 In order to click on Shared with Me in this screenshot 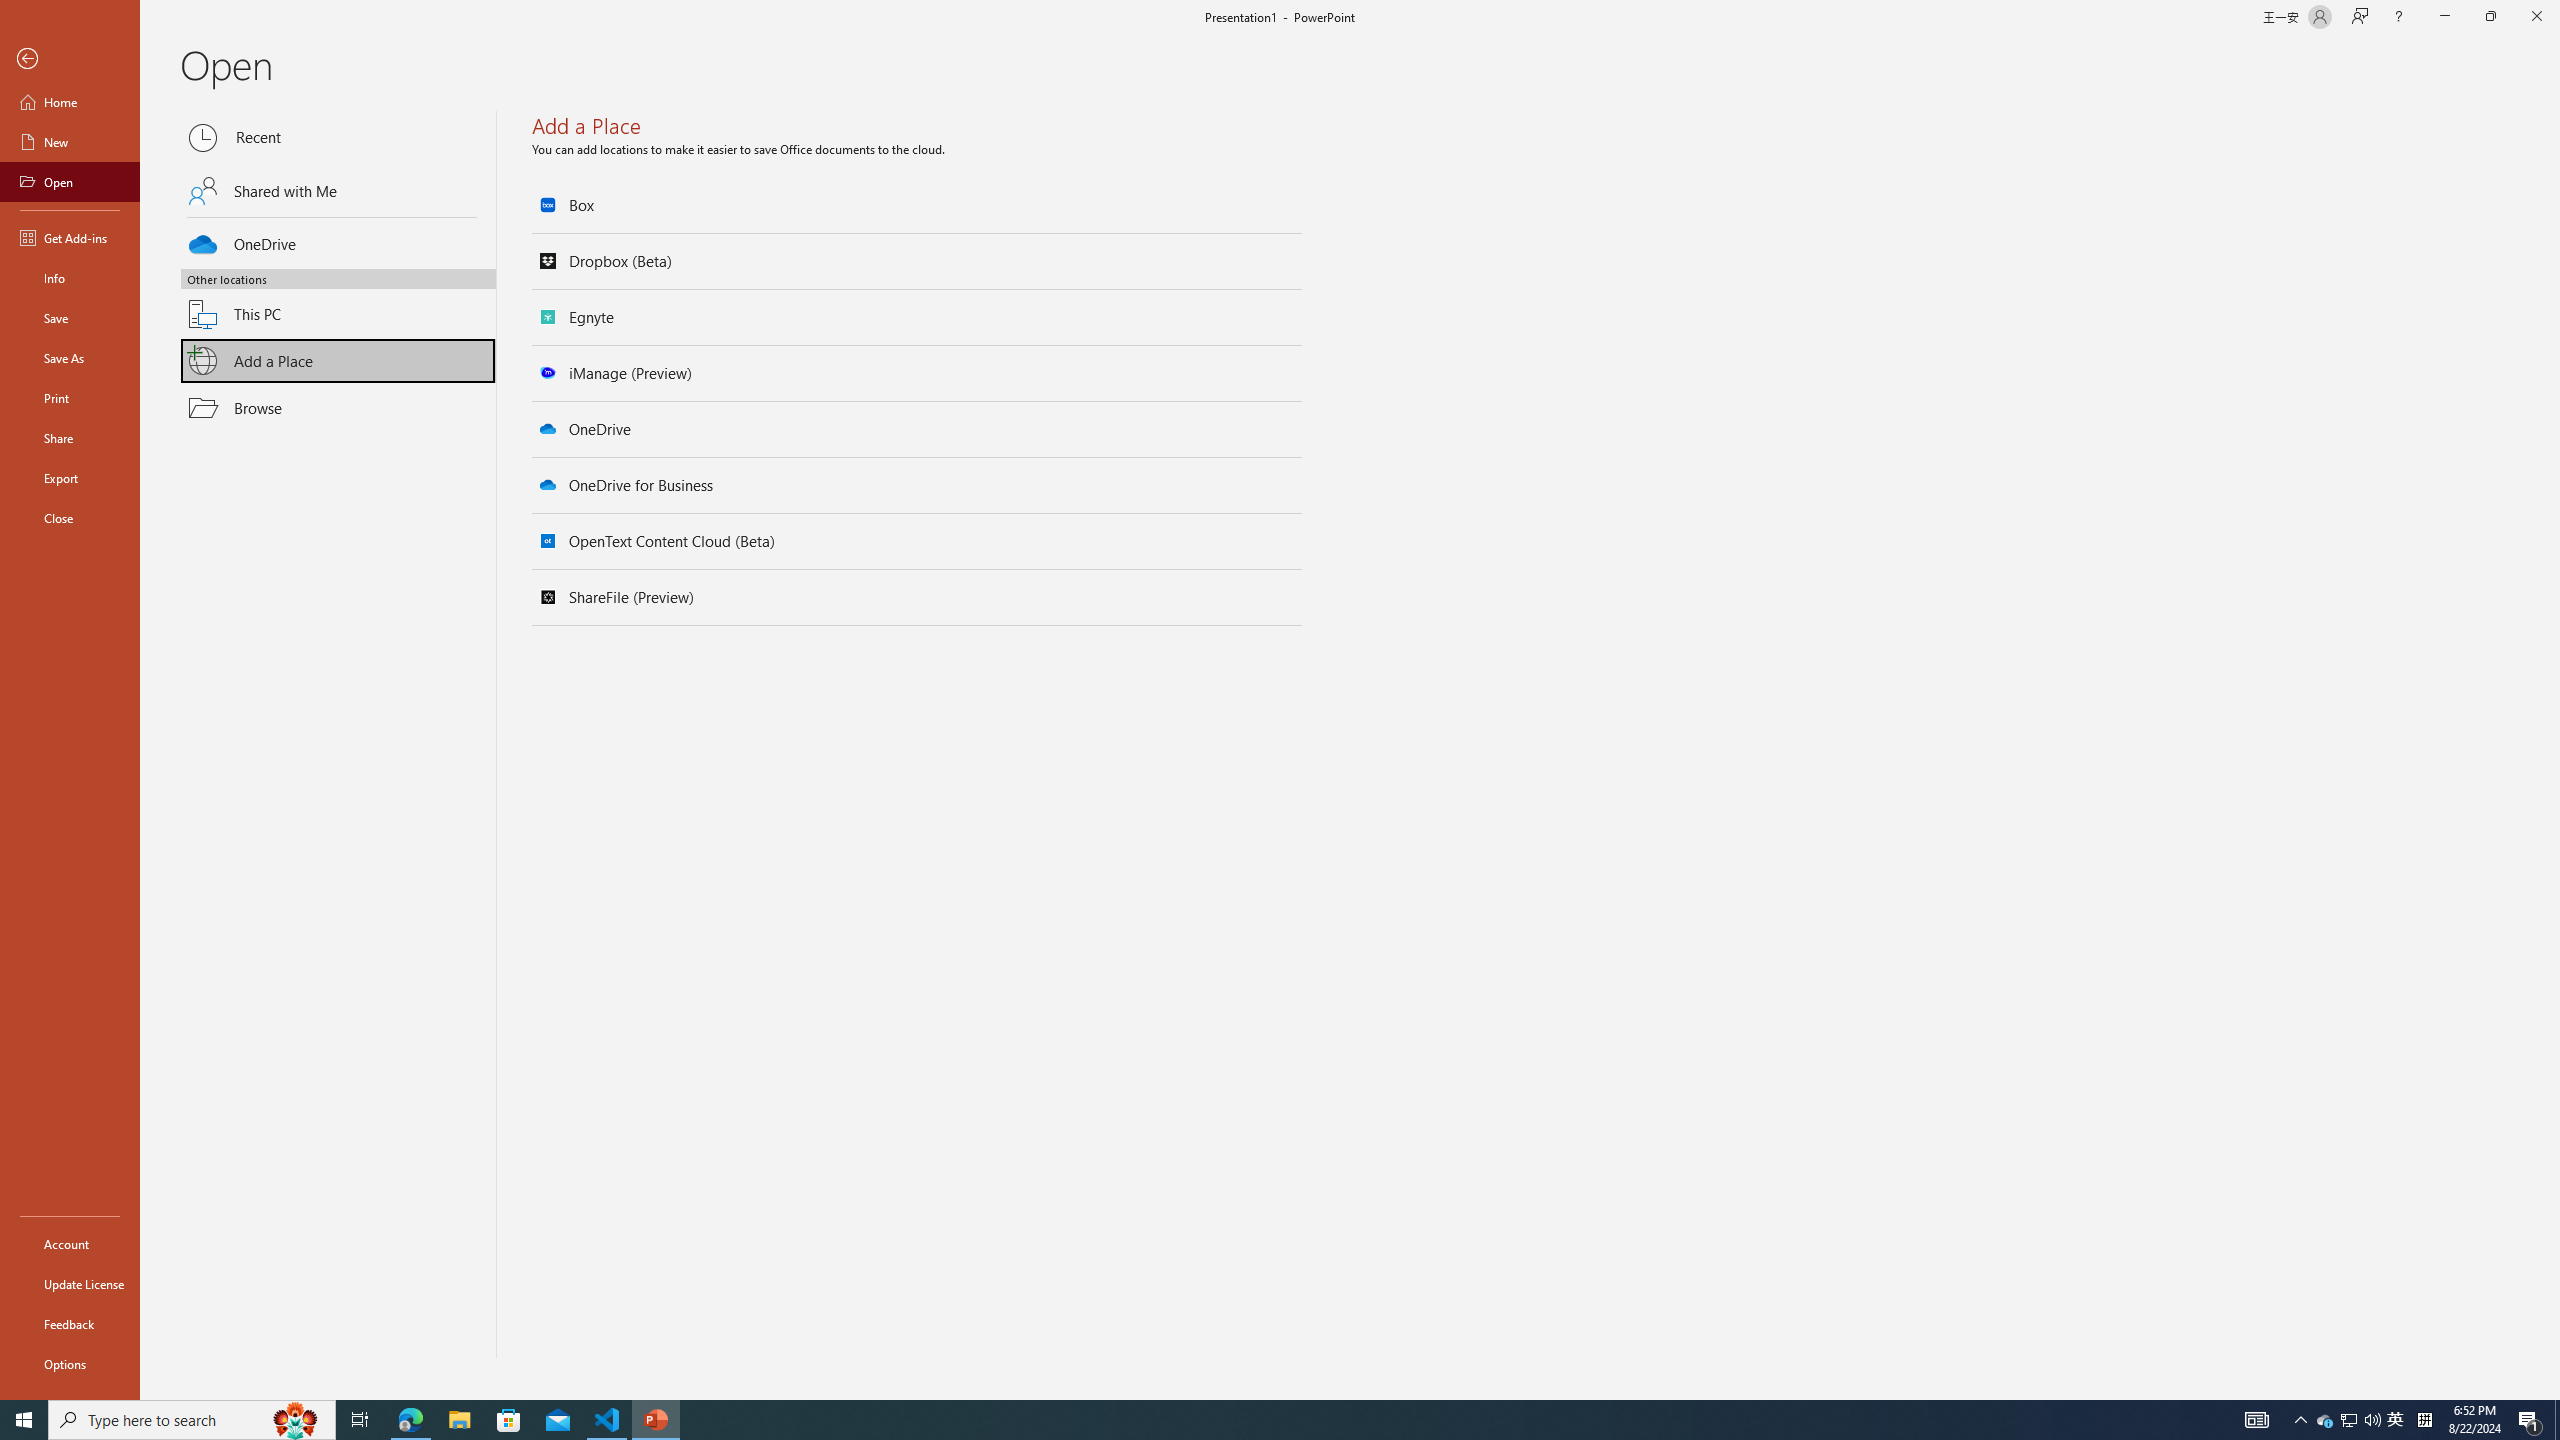, I will do `click(338, 190)`.